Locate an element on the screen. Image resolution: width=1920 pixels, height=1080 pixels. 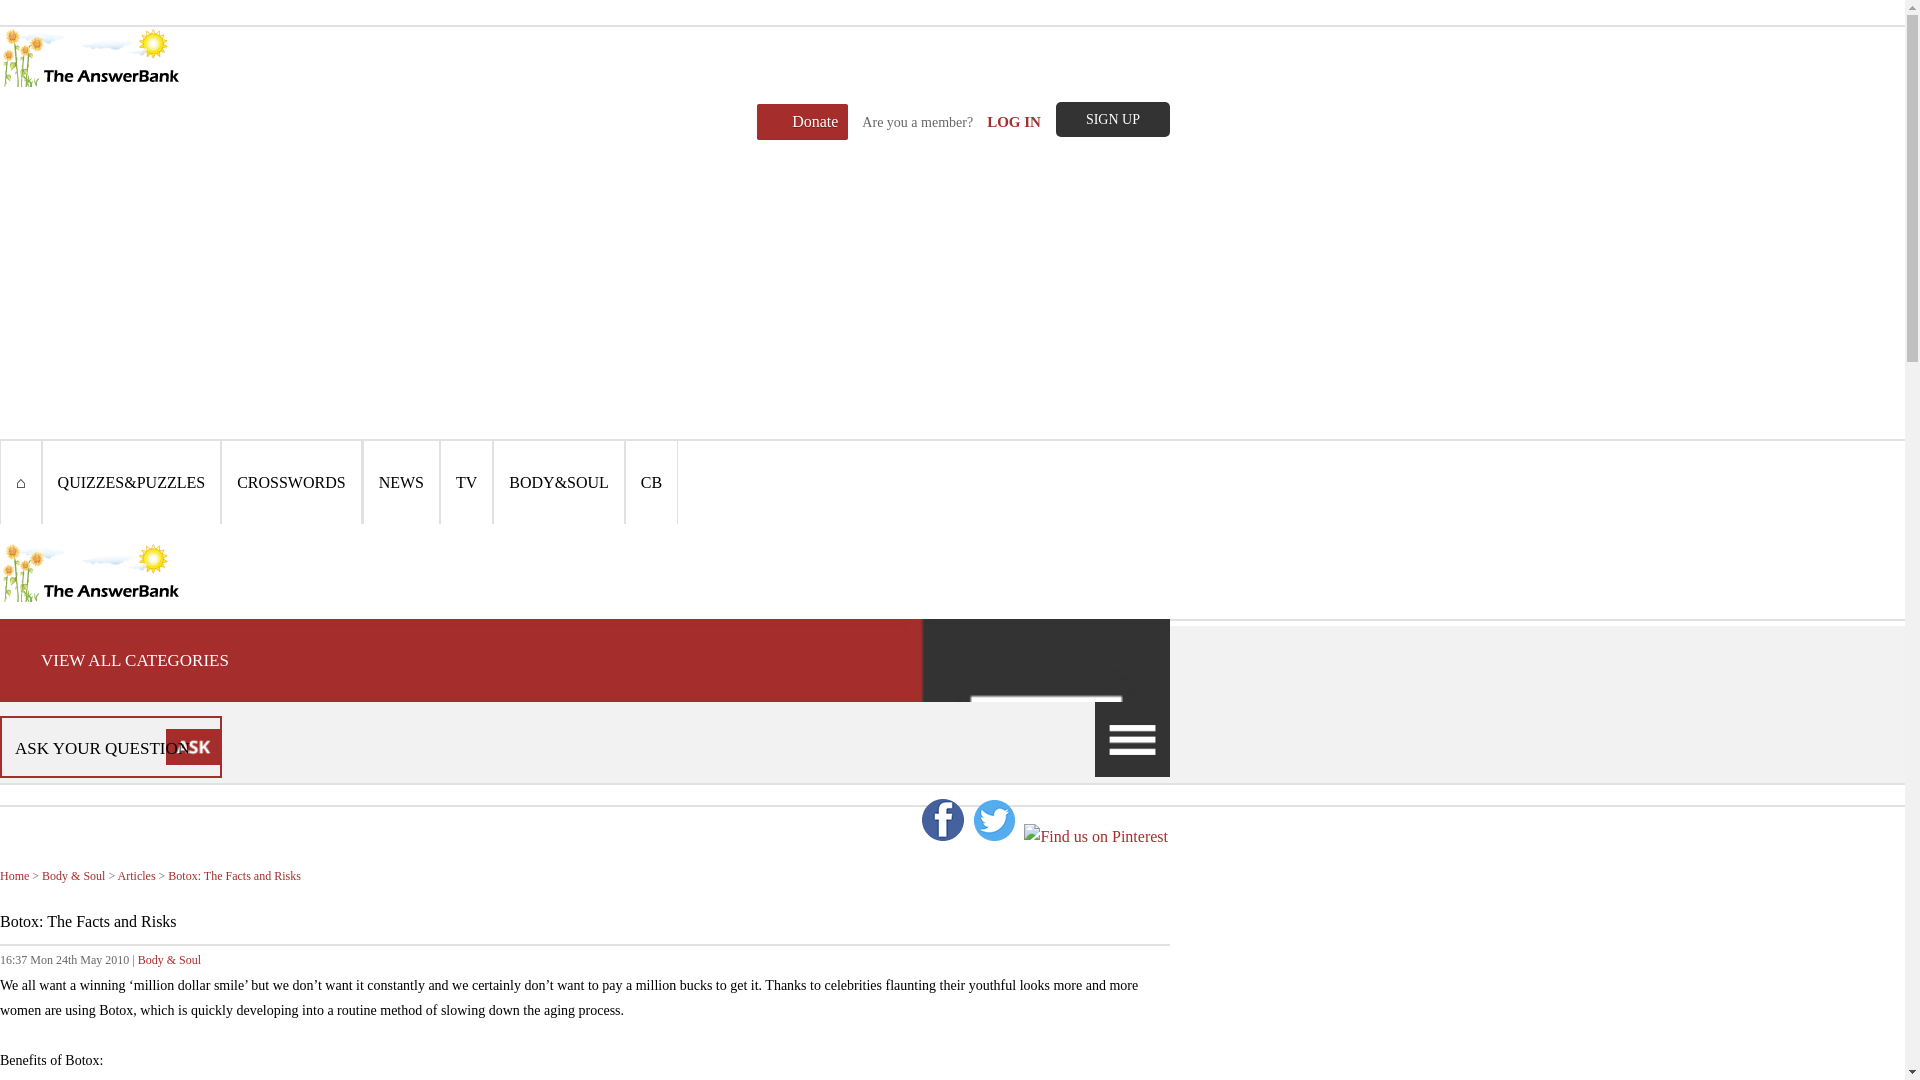
Welcome To The AnswerBank is located at coordinates (91, 57).